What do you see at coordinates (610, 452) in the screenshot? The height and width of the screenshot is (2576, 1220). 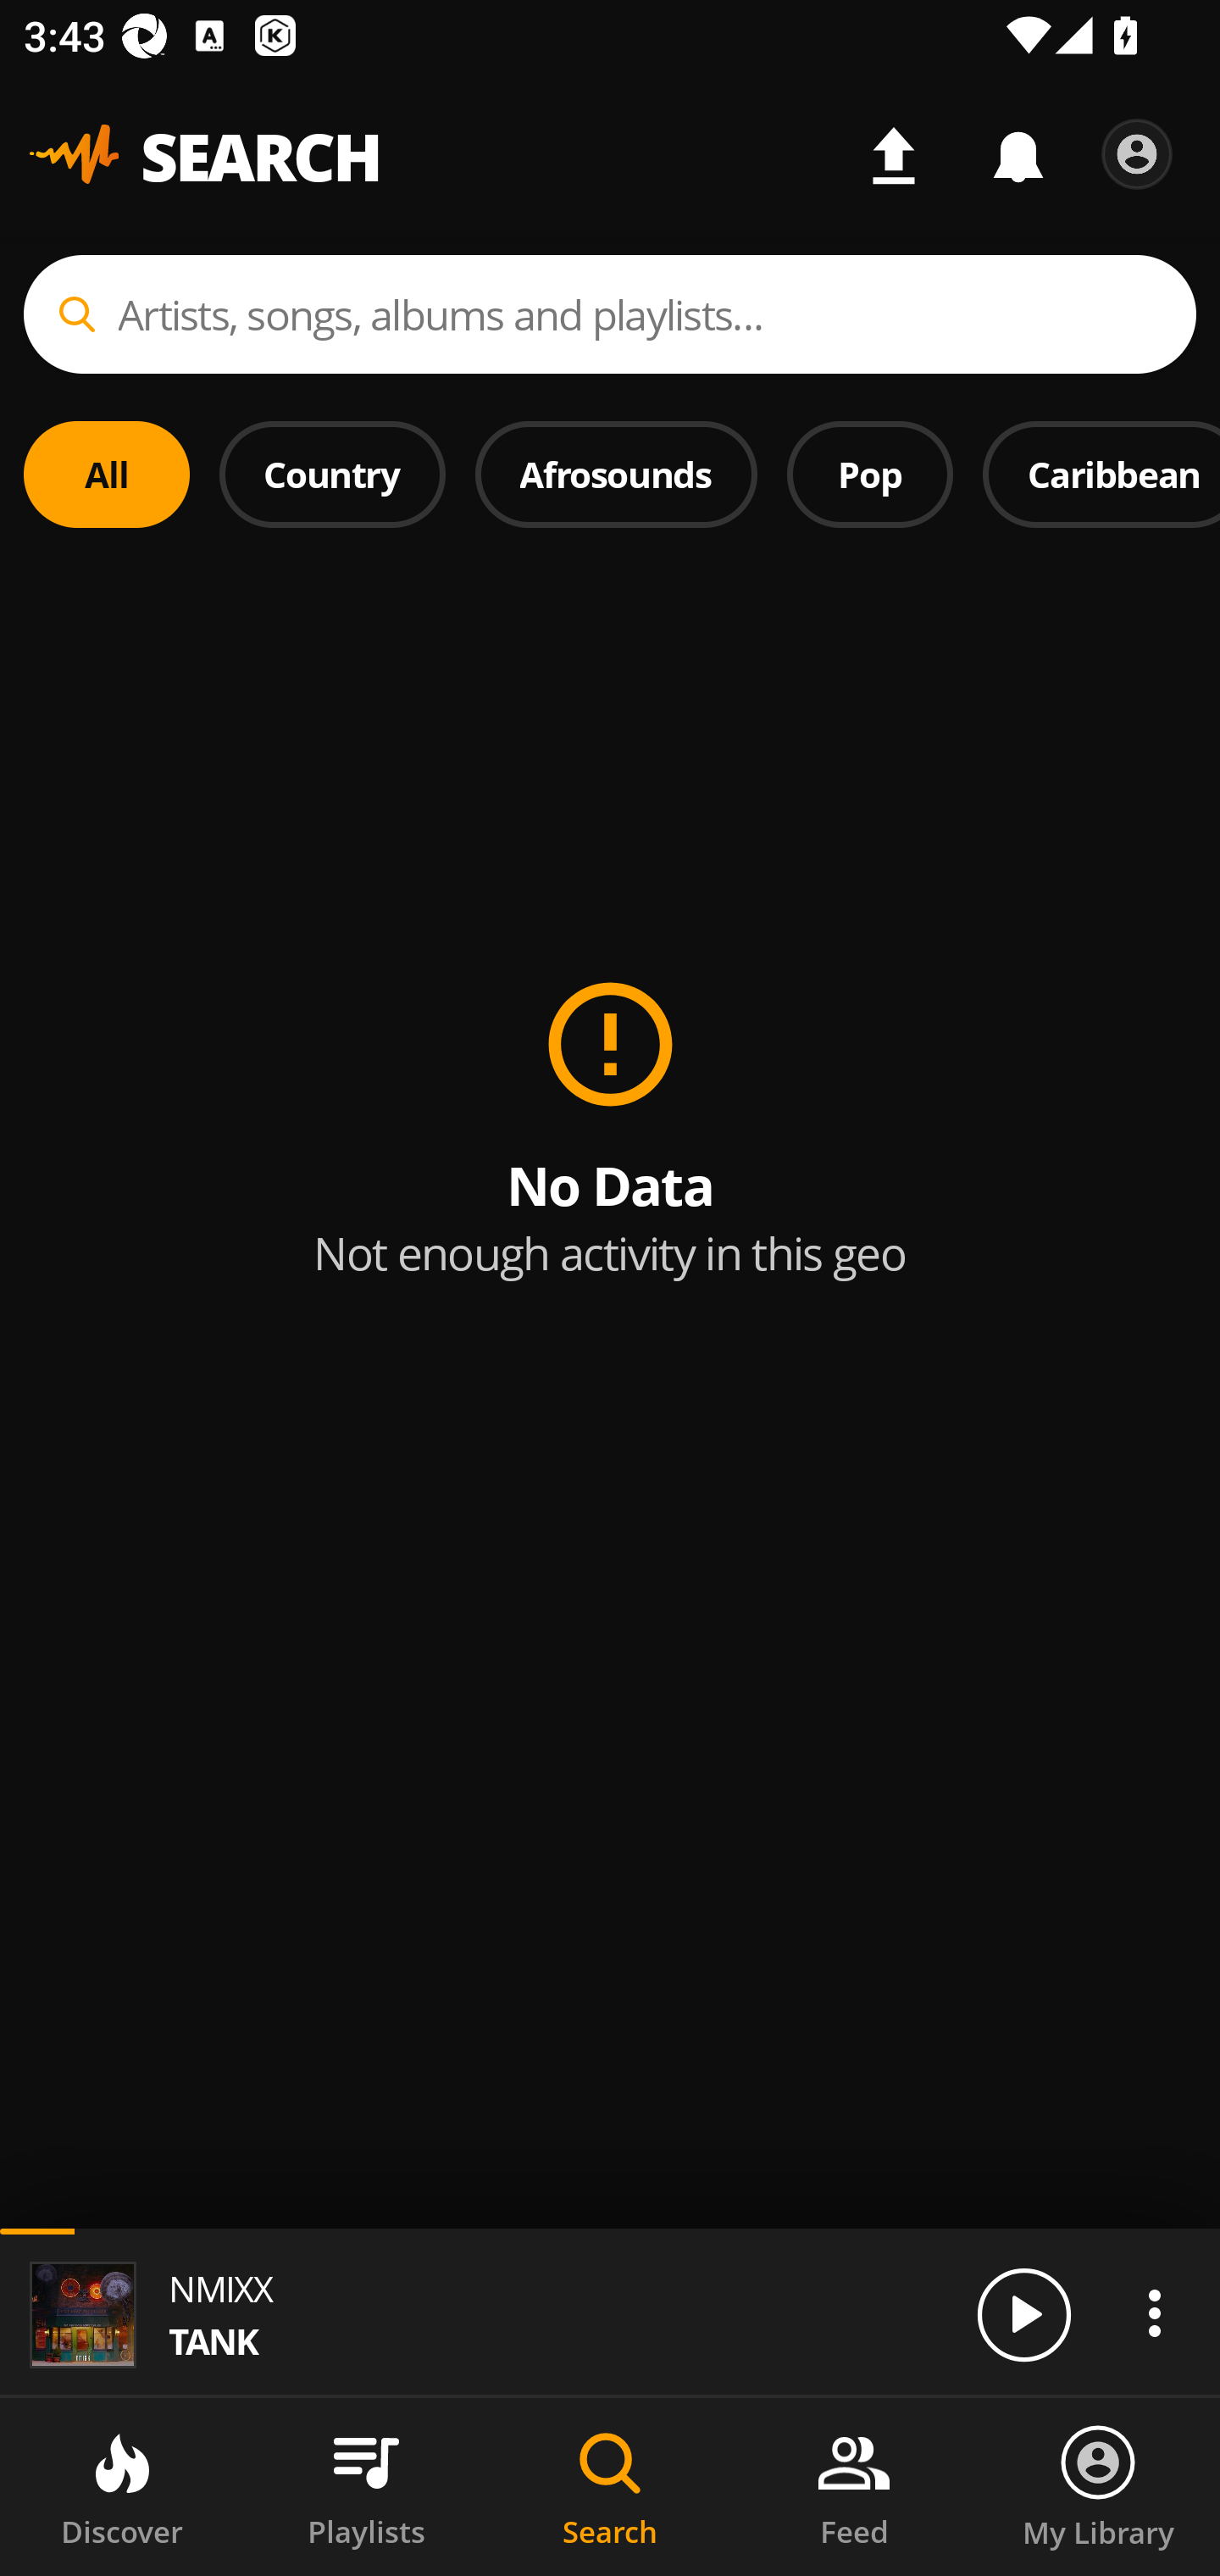 I see `All Country Afrosounds Pop Caribbean` at bounding box center [610, 452].